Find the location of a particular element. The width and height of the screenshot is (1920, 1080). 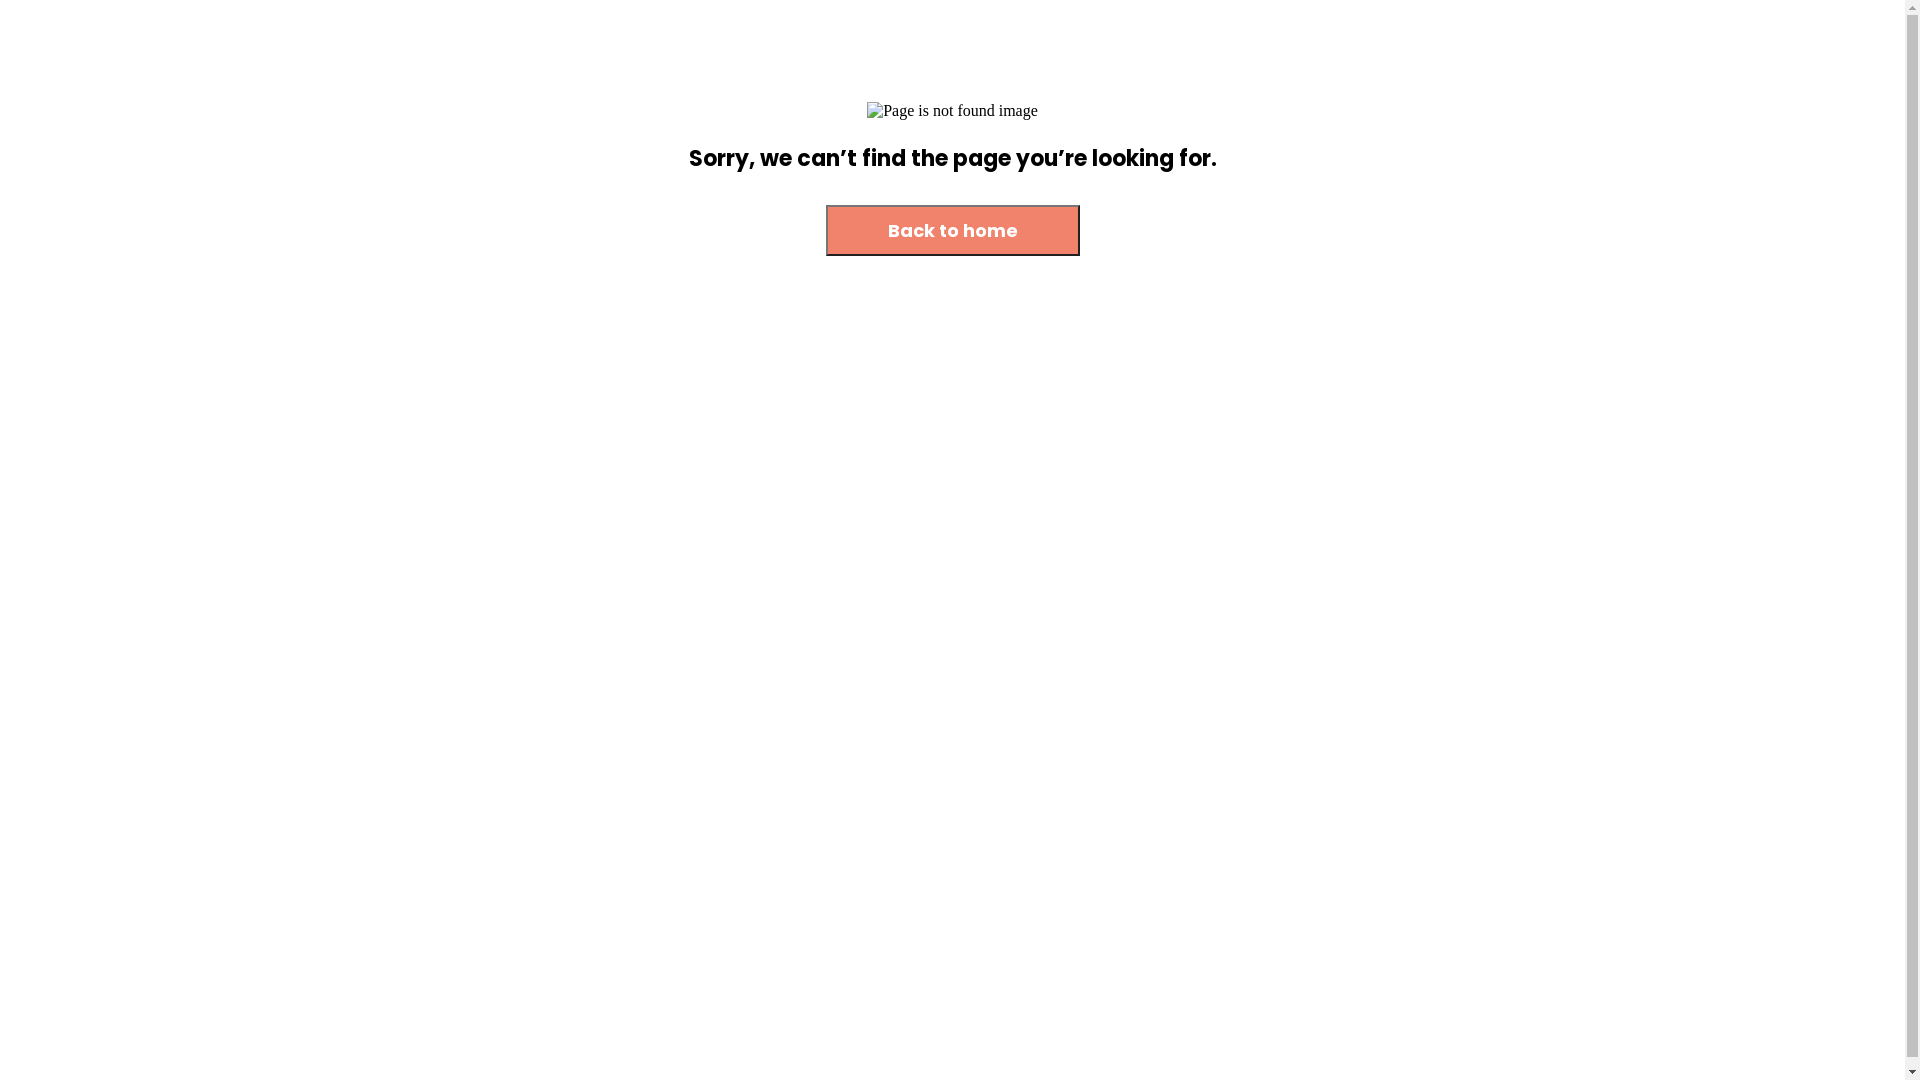

Back to home is located at coordinates (953, 230).